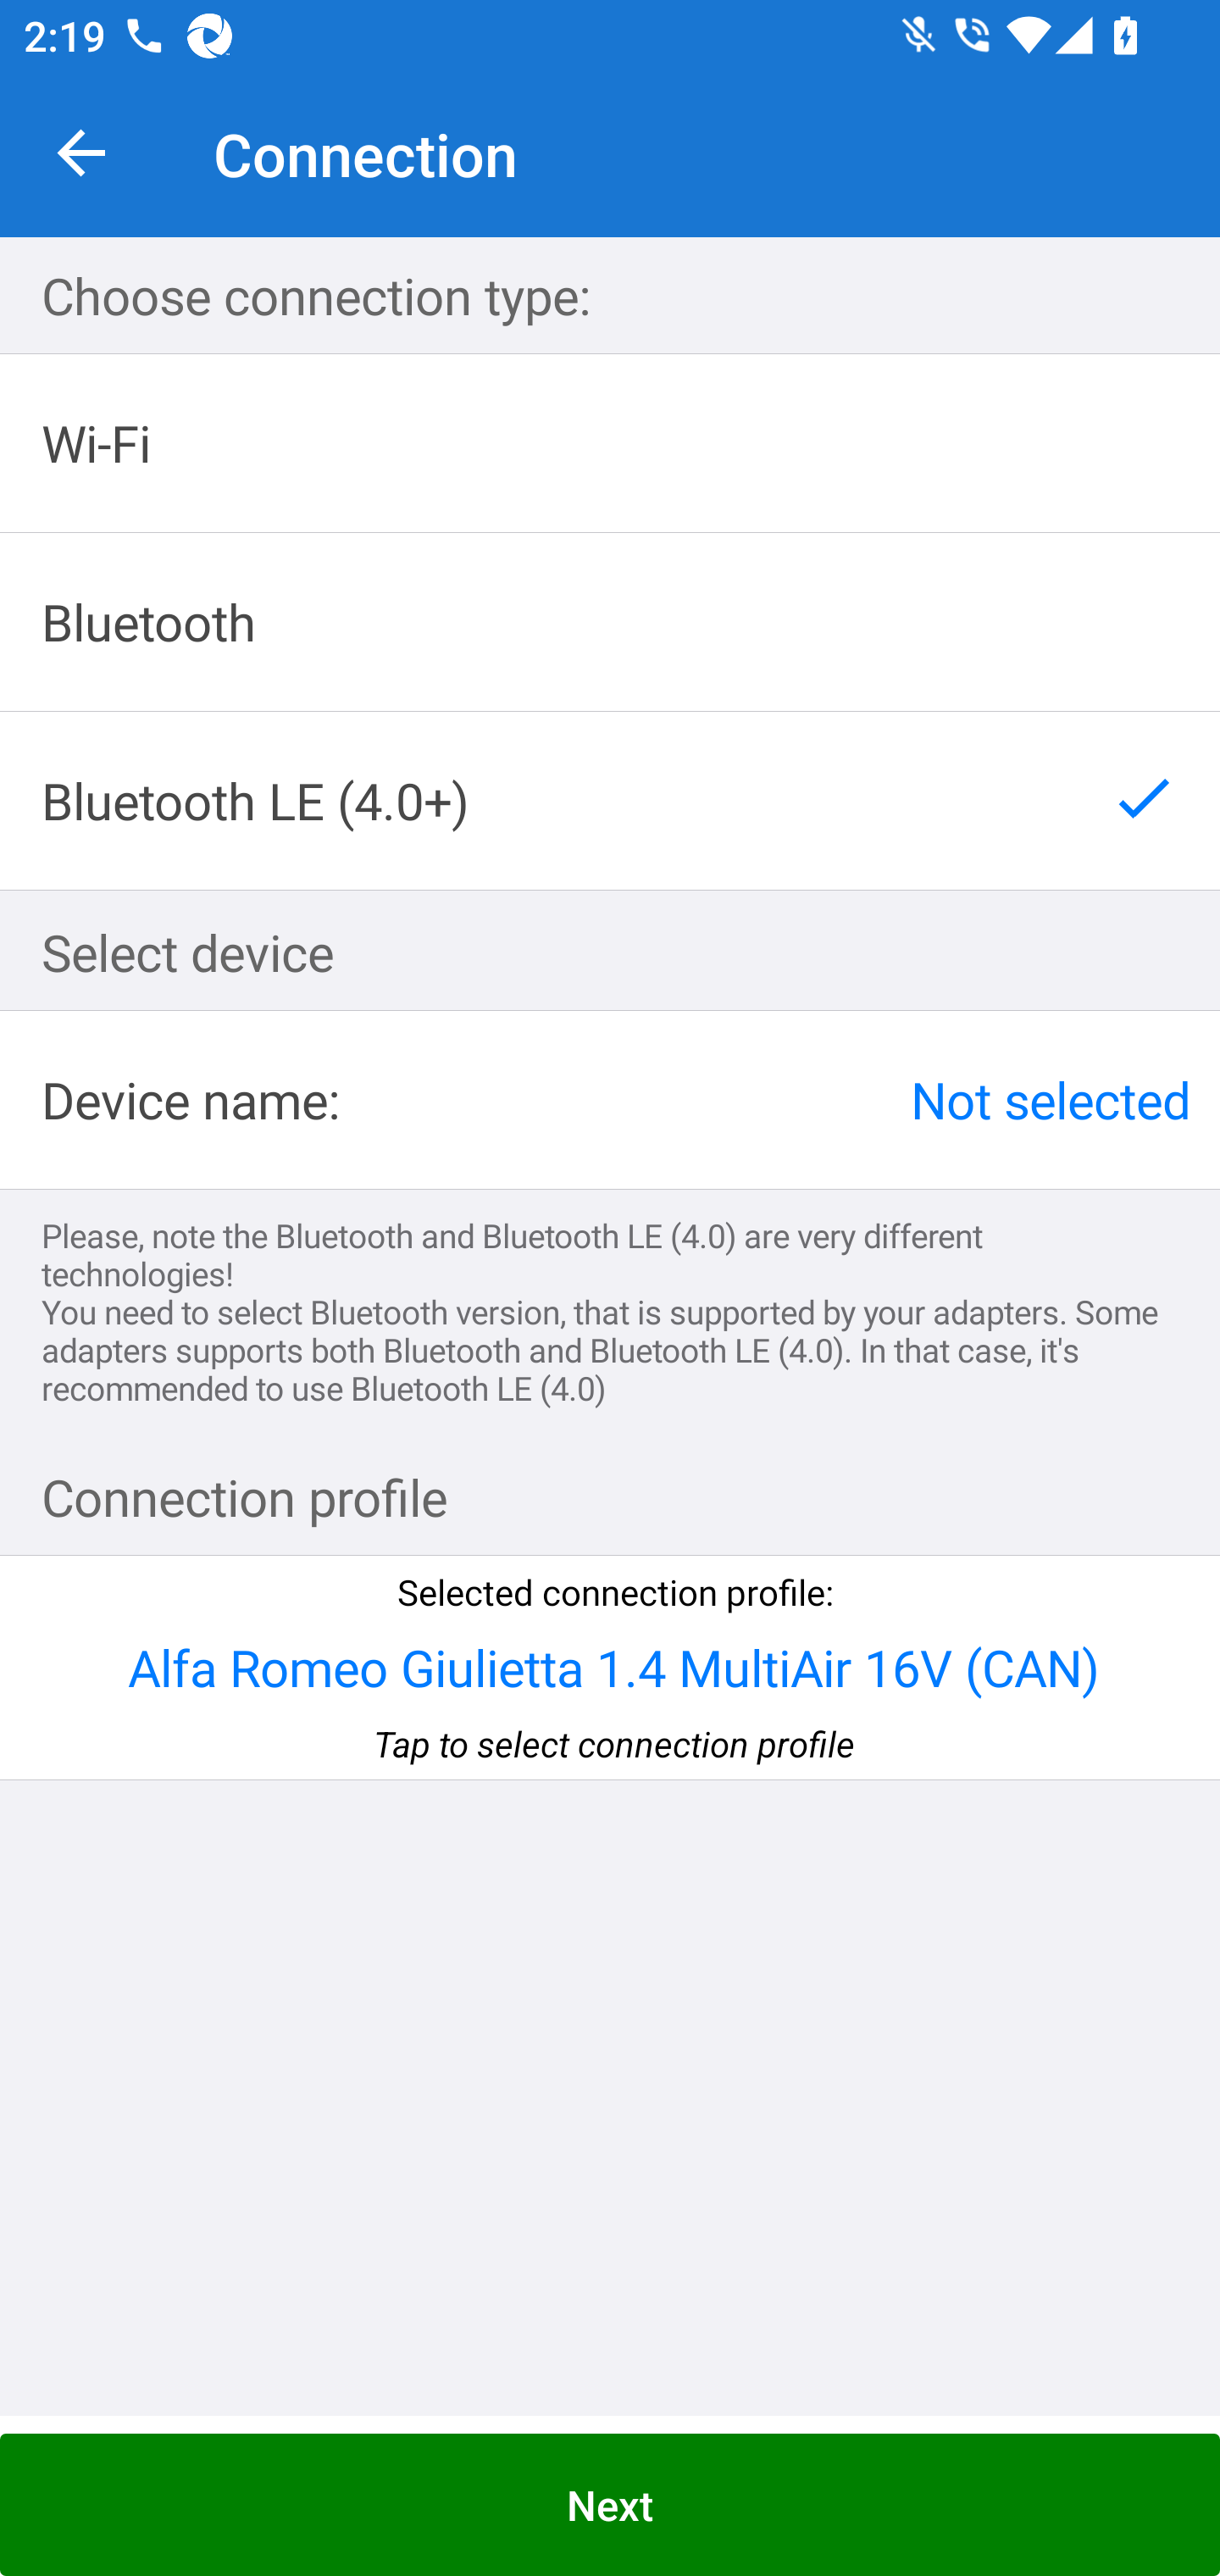 The width and height of the screenshot is (1220, 2576). Describe the element at coordinates (610, 1100) in the screenshot. I see `Device name: Not selected` at that location.